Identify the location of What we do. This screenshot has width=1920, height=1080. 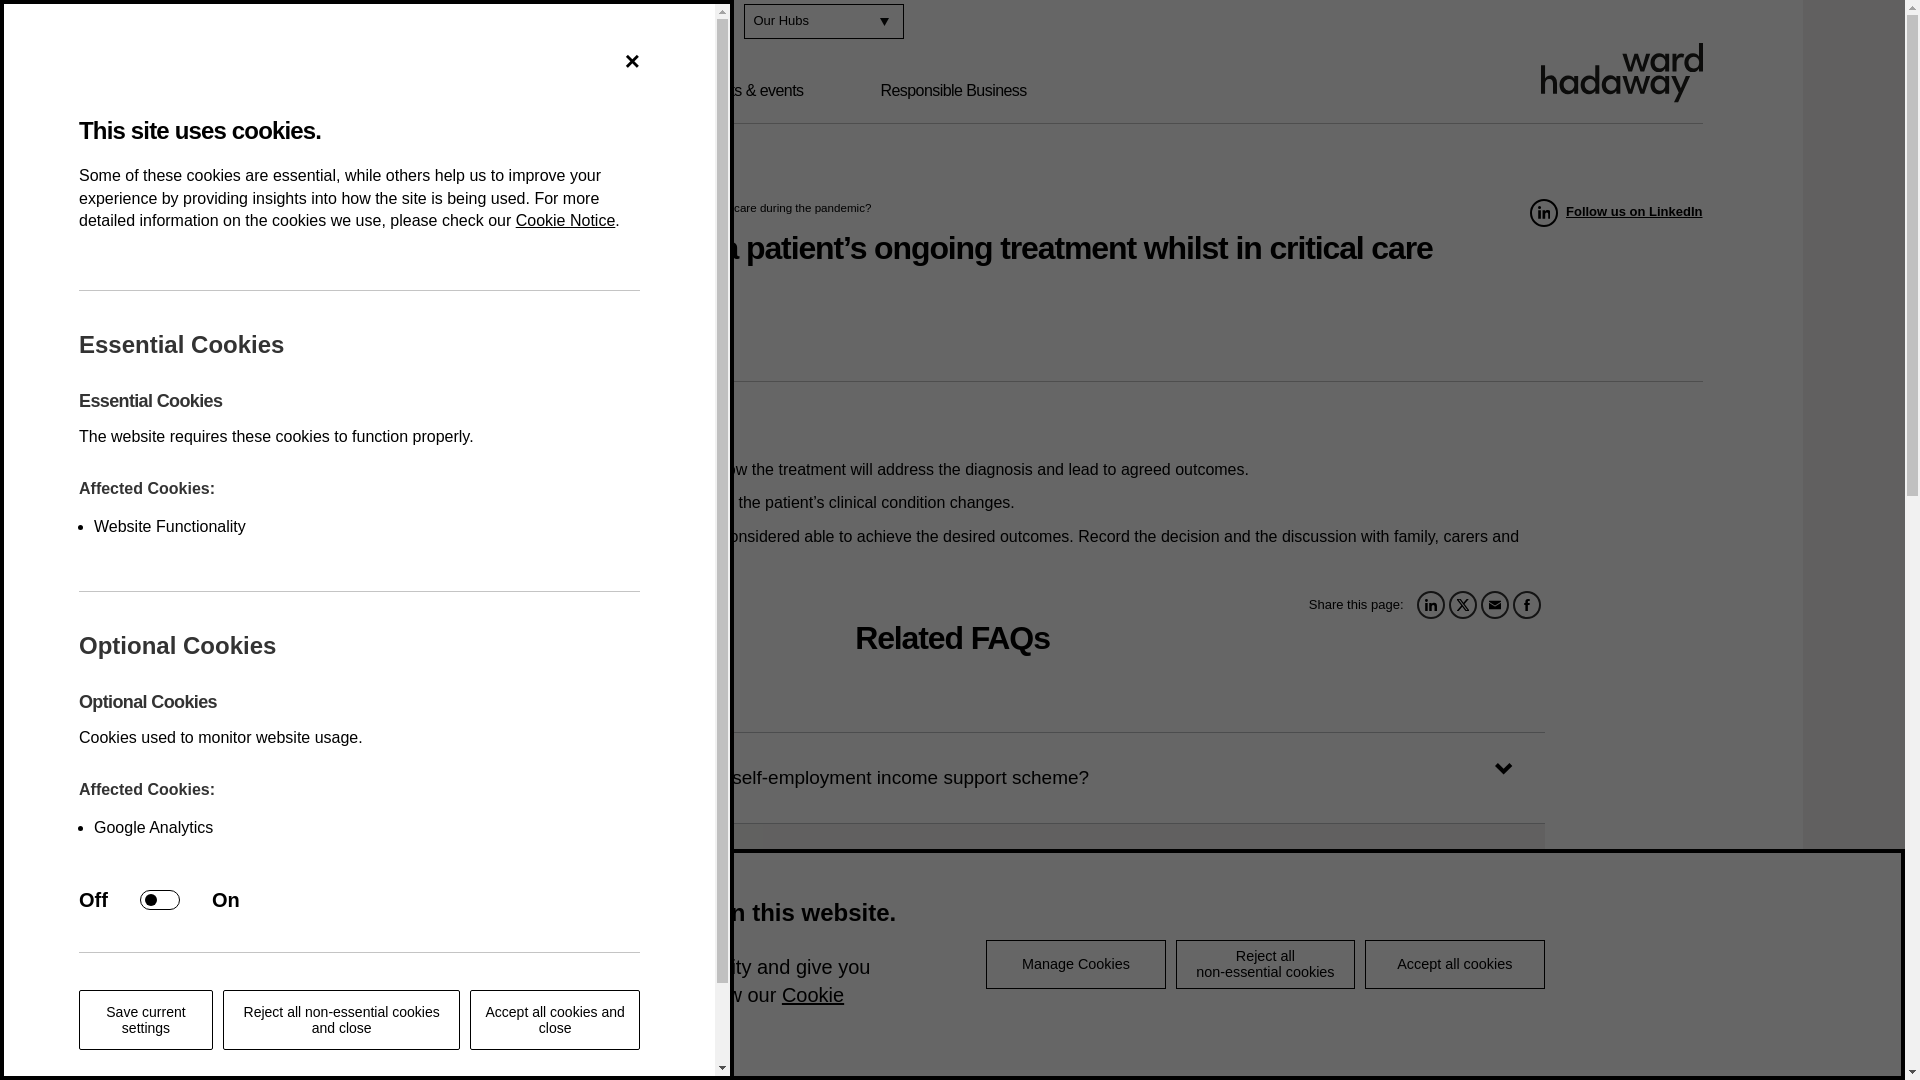
(424, 91).